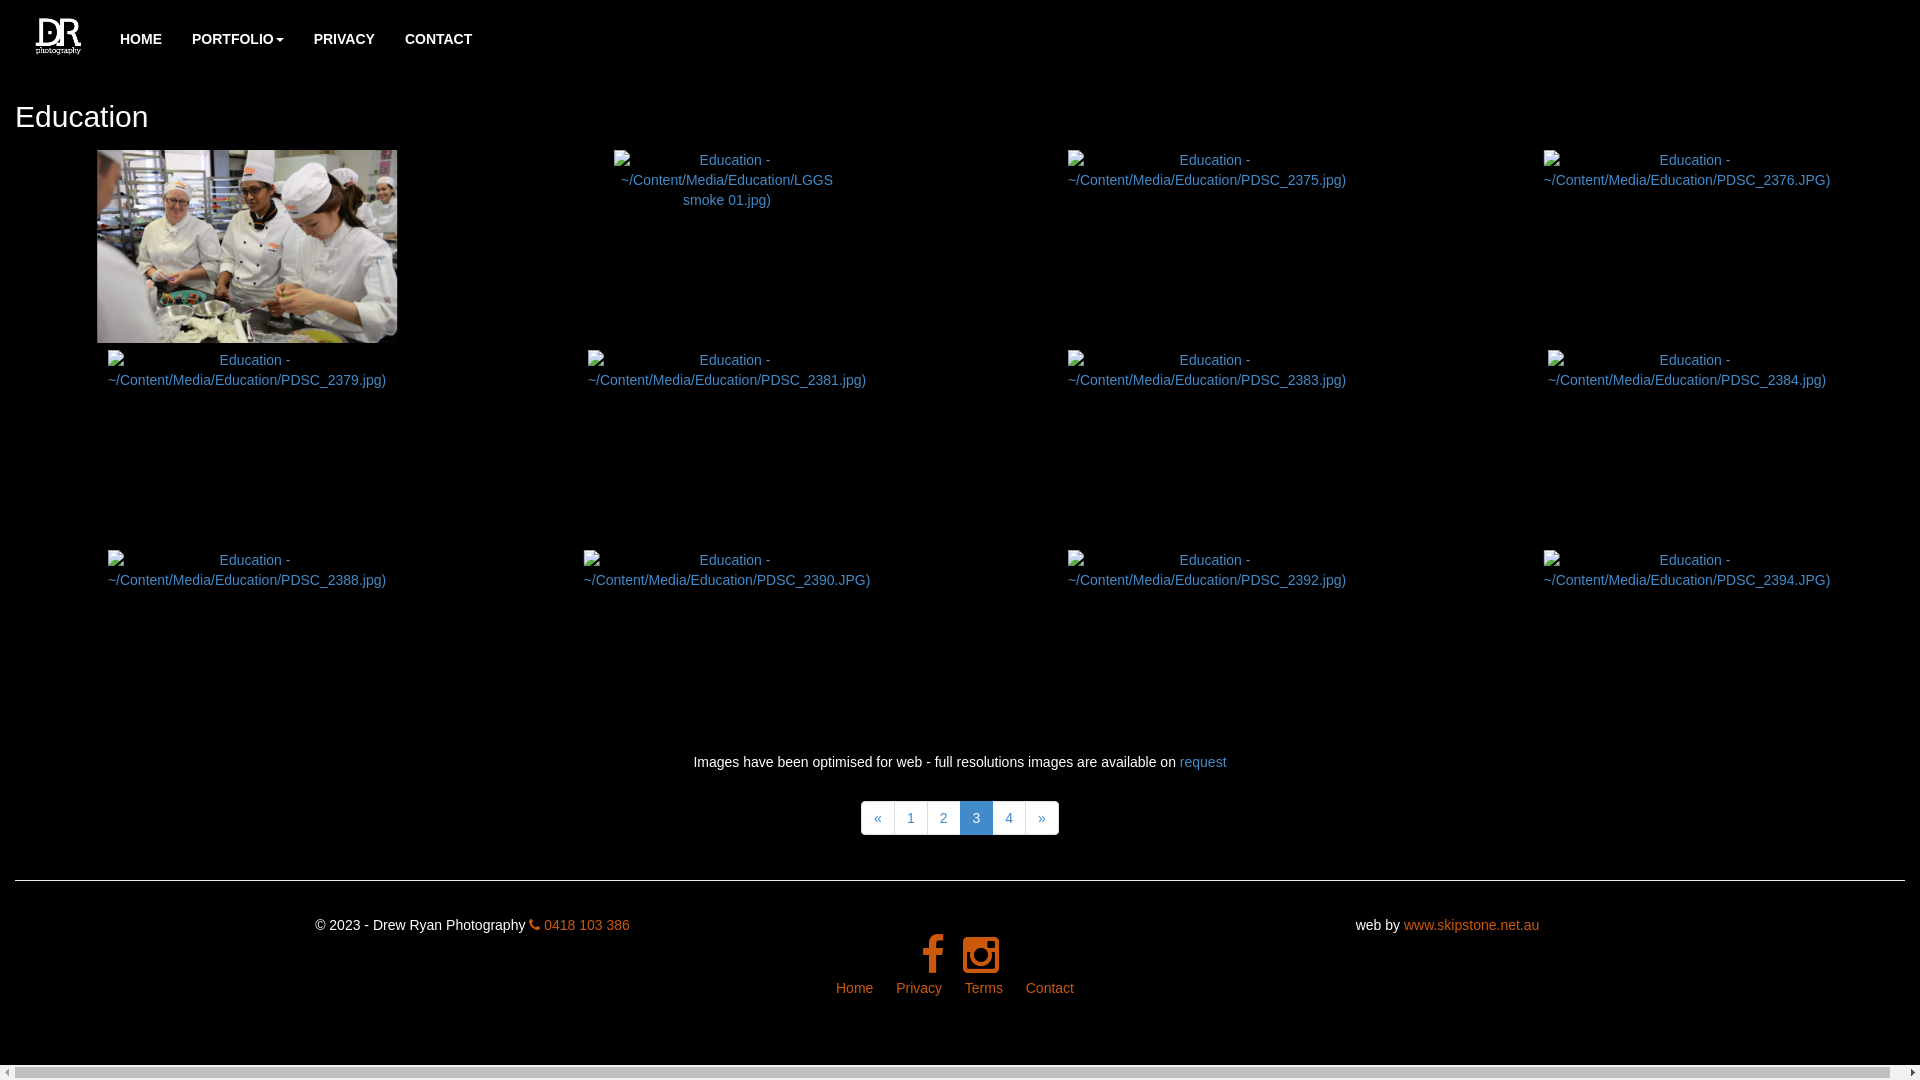 This screenshot has height=1080, width=1920. I want to click on 1, so click(911, 818).